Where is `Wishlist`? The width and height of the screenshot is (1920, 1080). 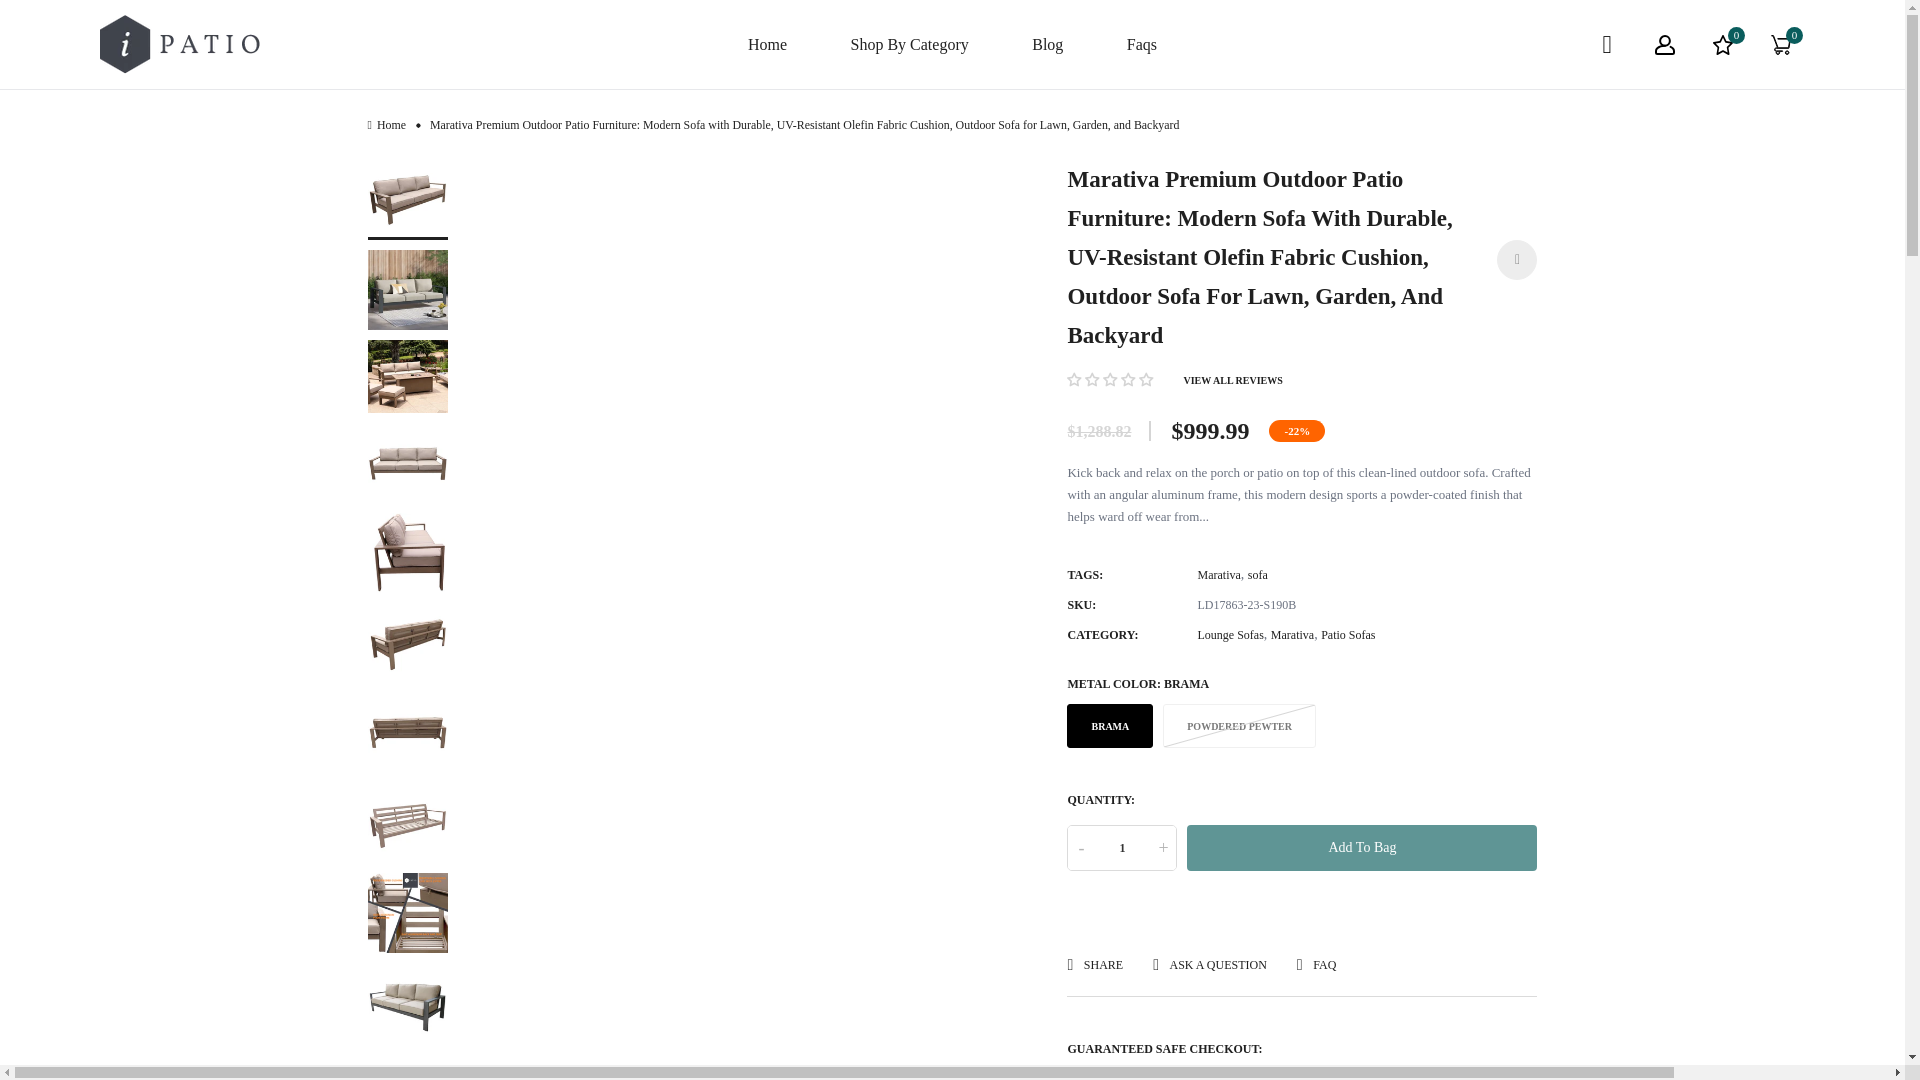
Wishlist is located at coordinates (1723, 44).